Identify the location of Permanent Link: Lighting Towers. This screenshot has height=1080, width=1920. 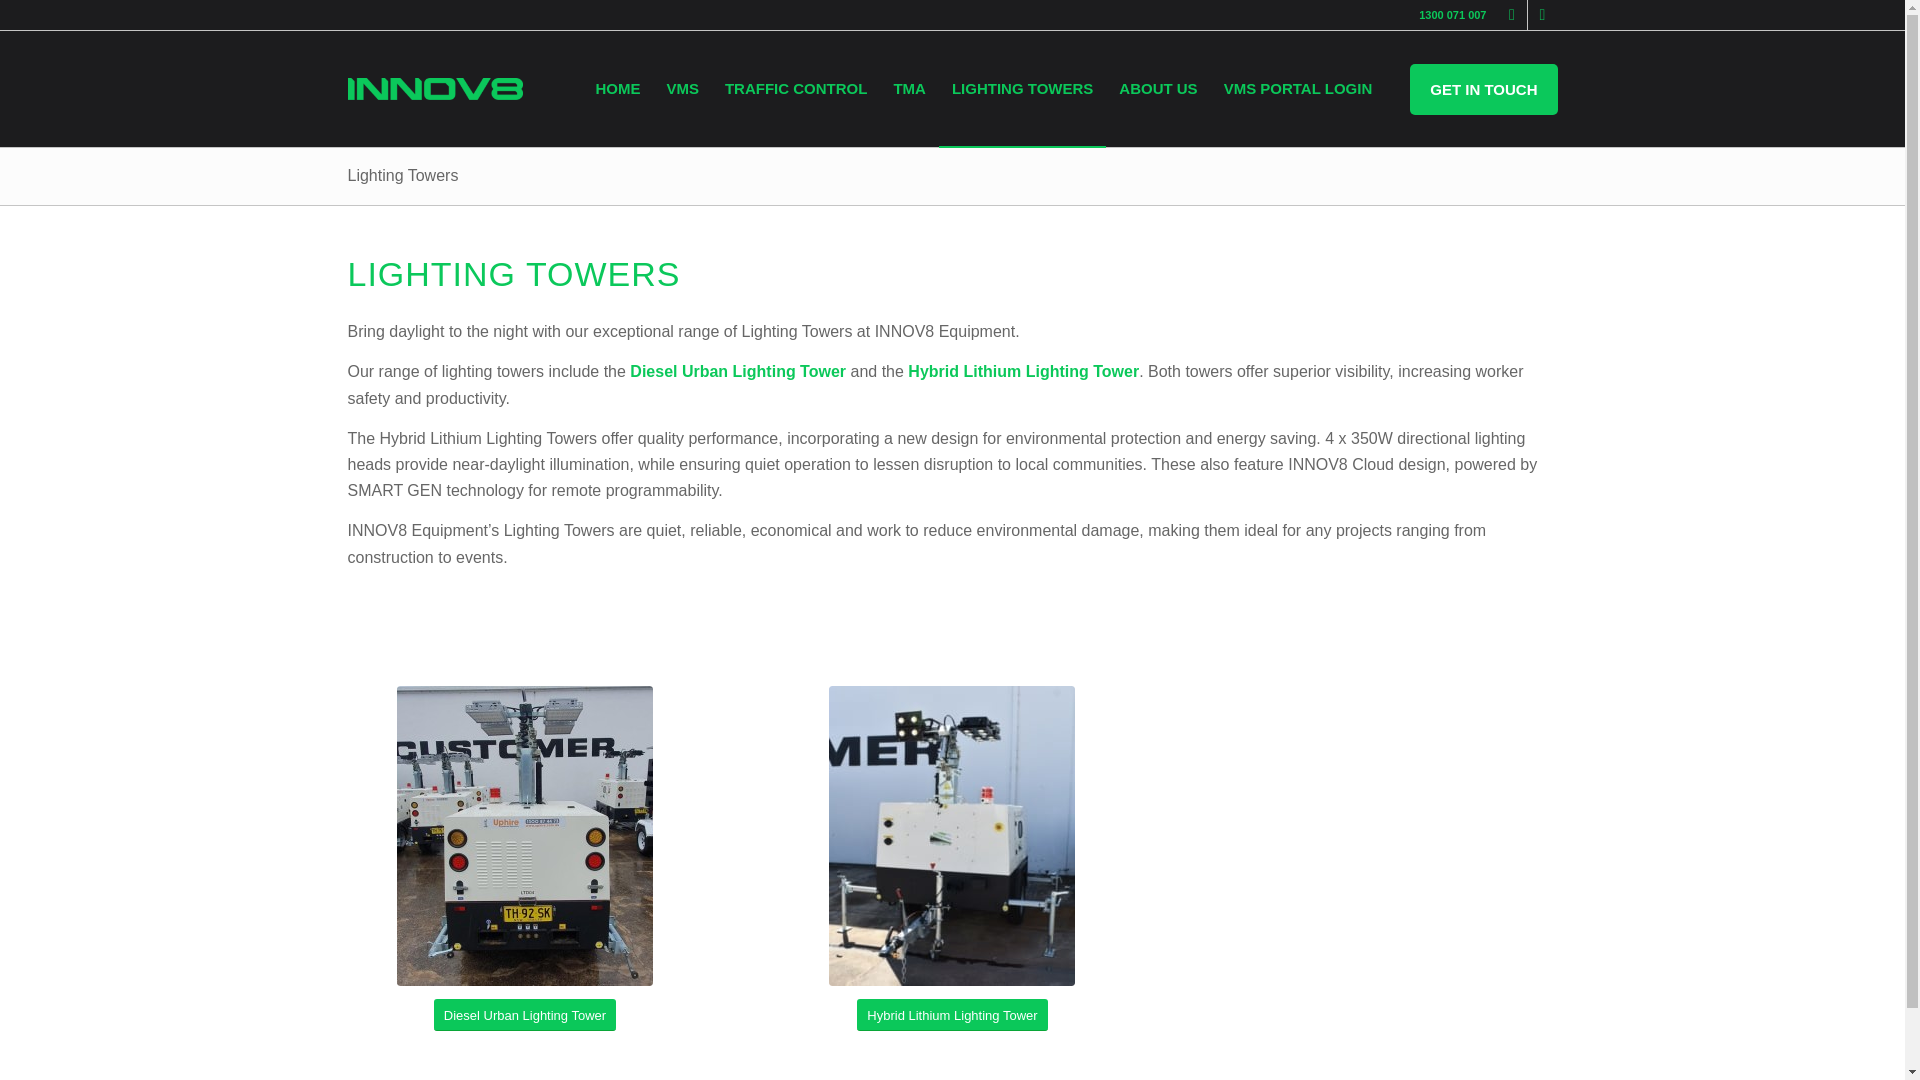
(402, 175).